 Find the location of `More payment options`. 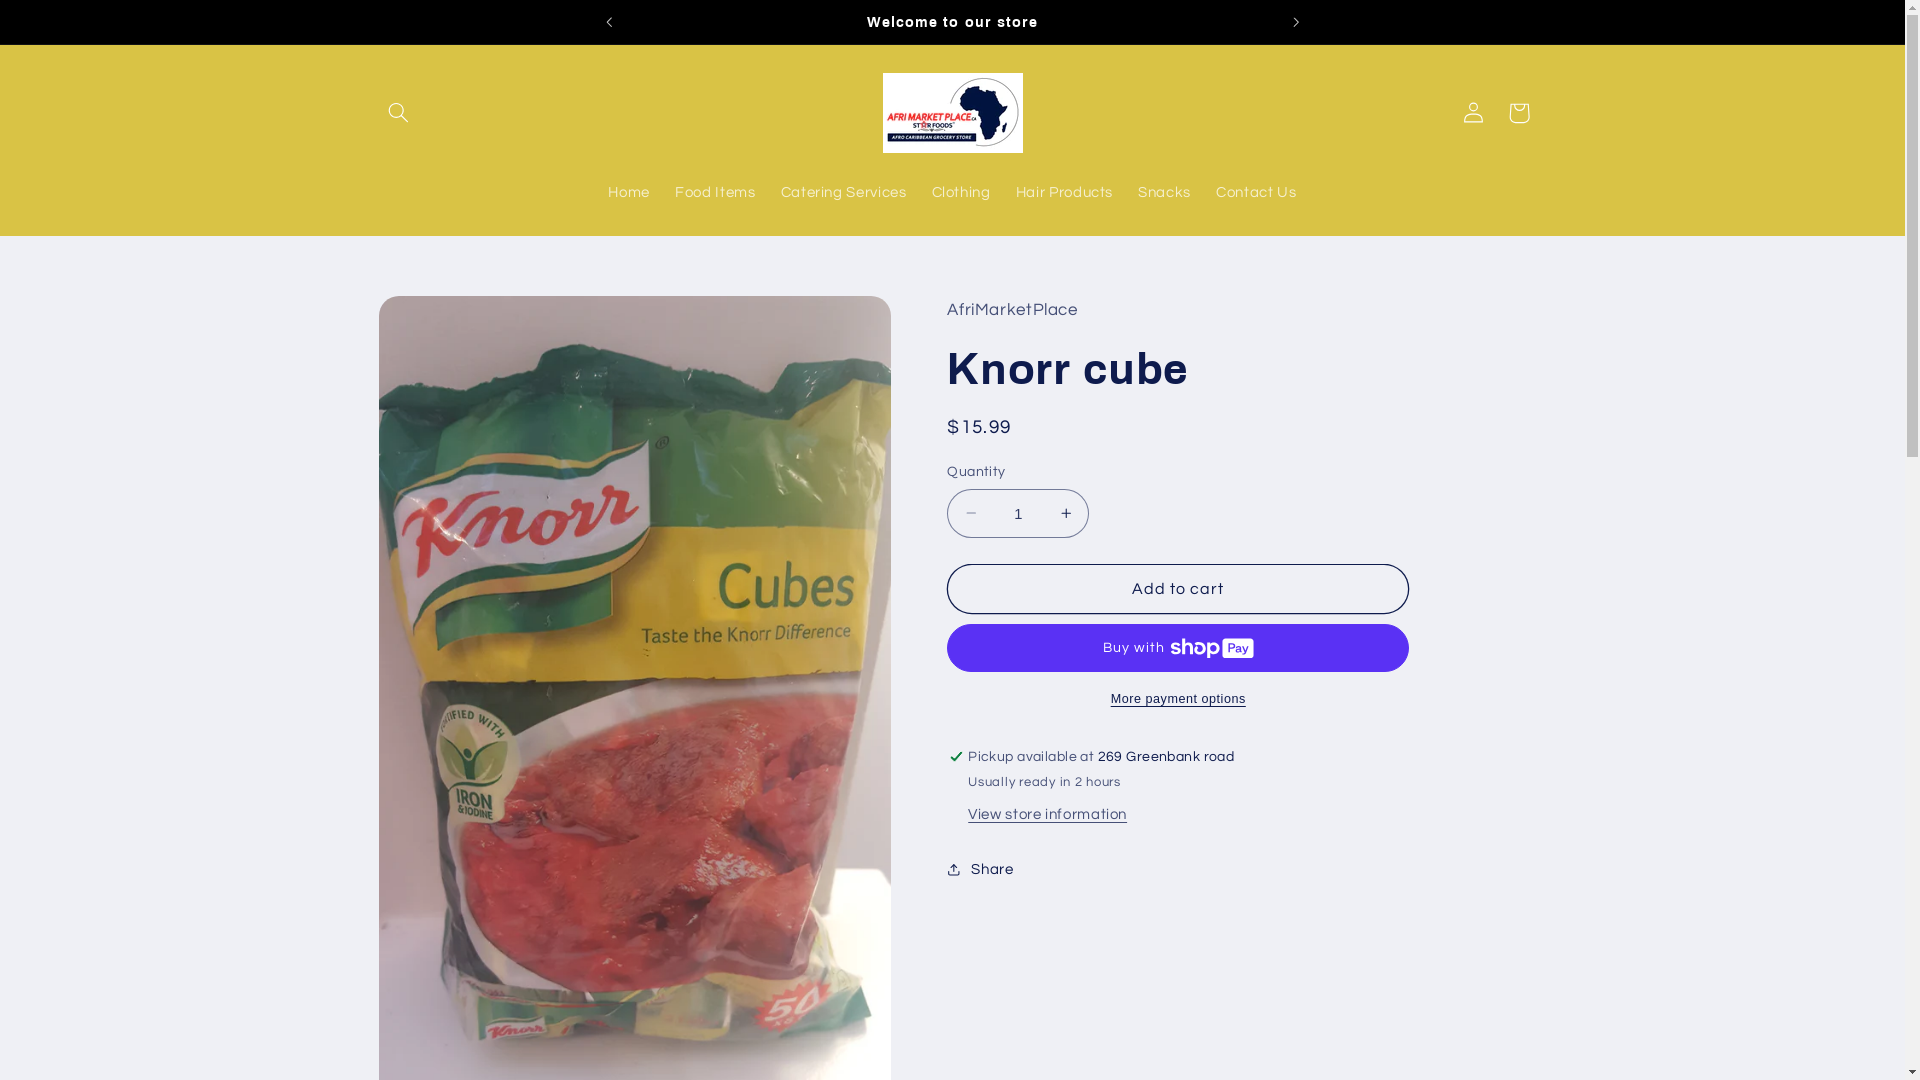

More payment options is located at coordinates (1178, 700).